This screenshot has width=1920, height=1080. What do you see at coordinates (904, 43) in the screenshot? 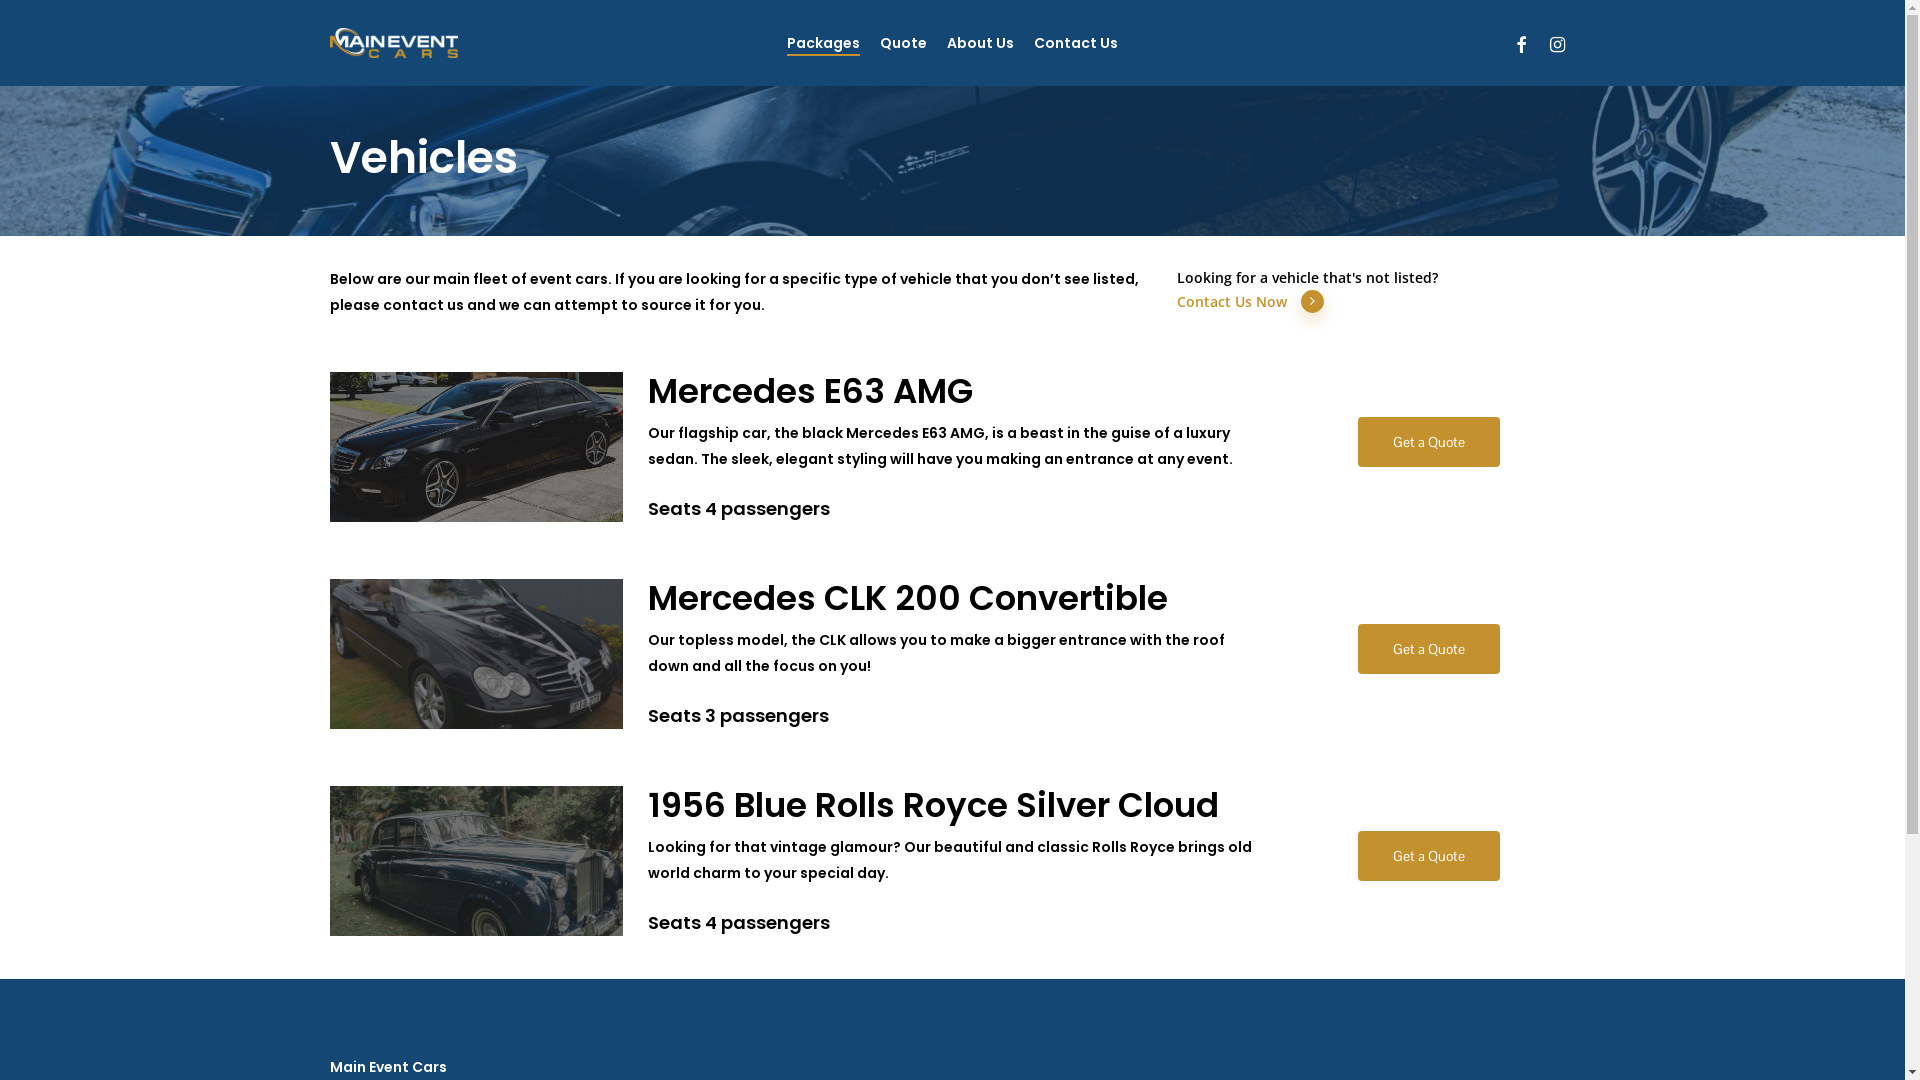
I see `Quote` at bounding box center [904, 43].